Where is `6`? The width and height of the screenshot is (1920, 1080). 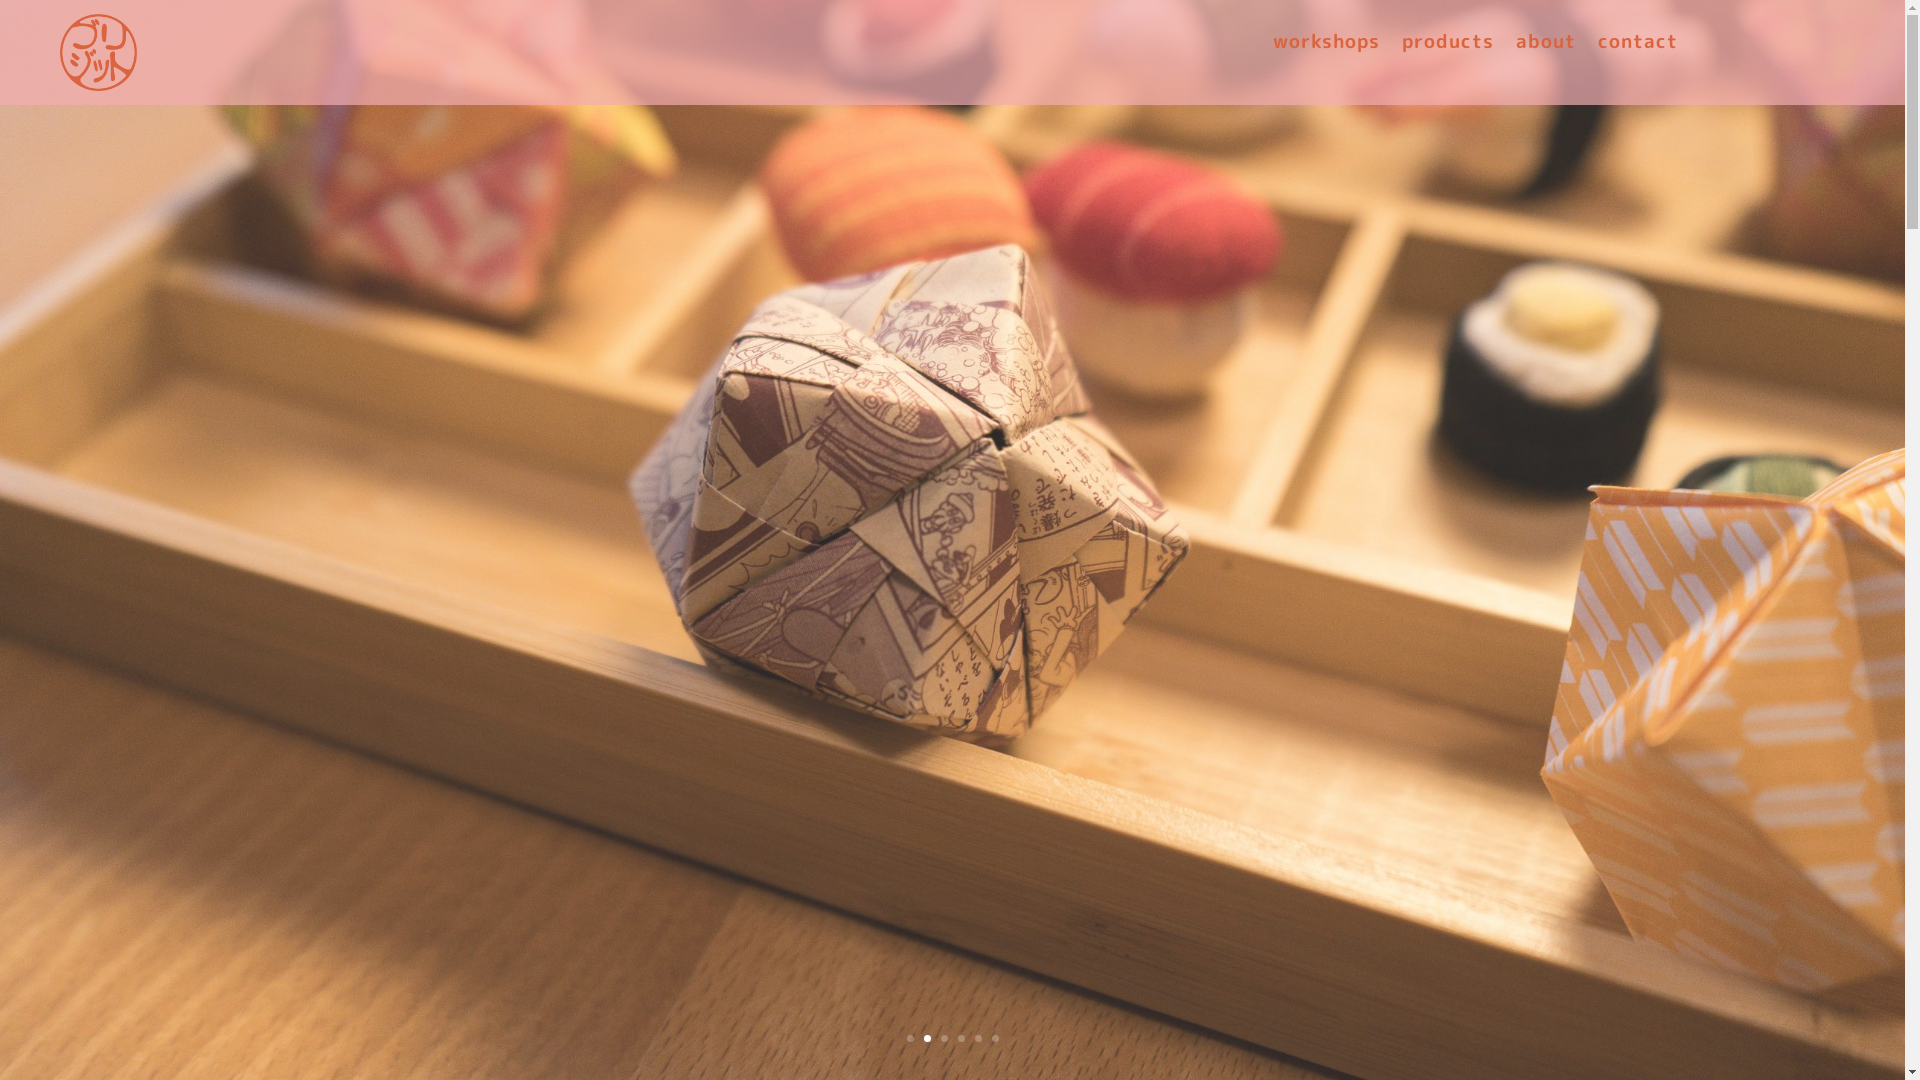 6 is located at coordinates (995, 1038).